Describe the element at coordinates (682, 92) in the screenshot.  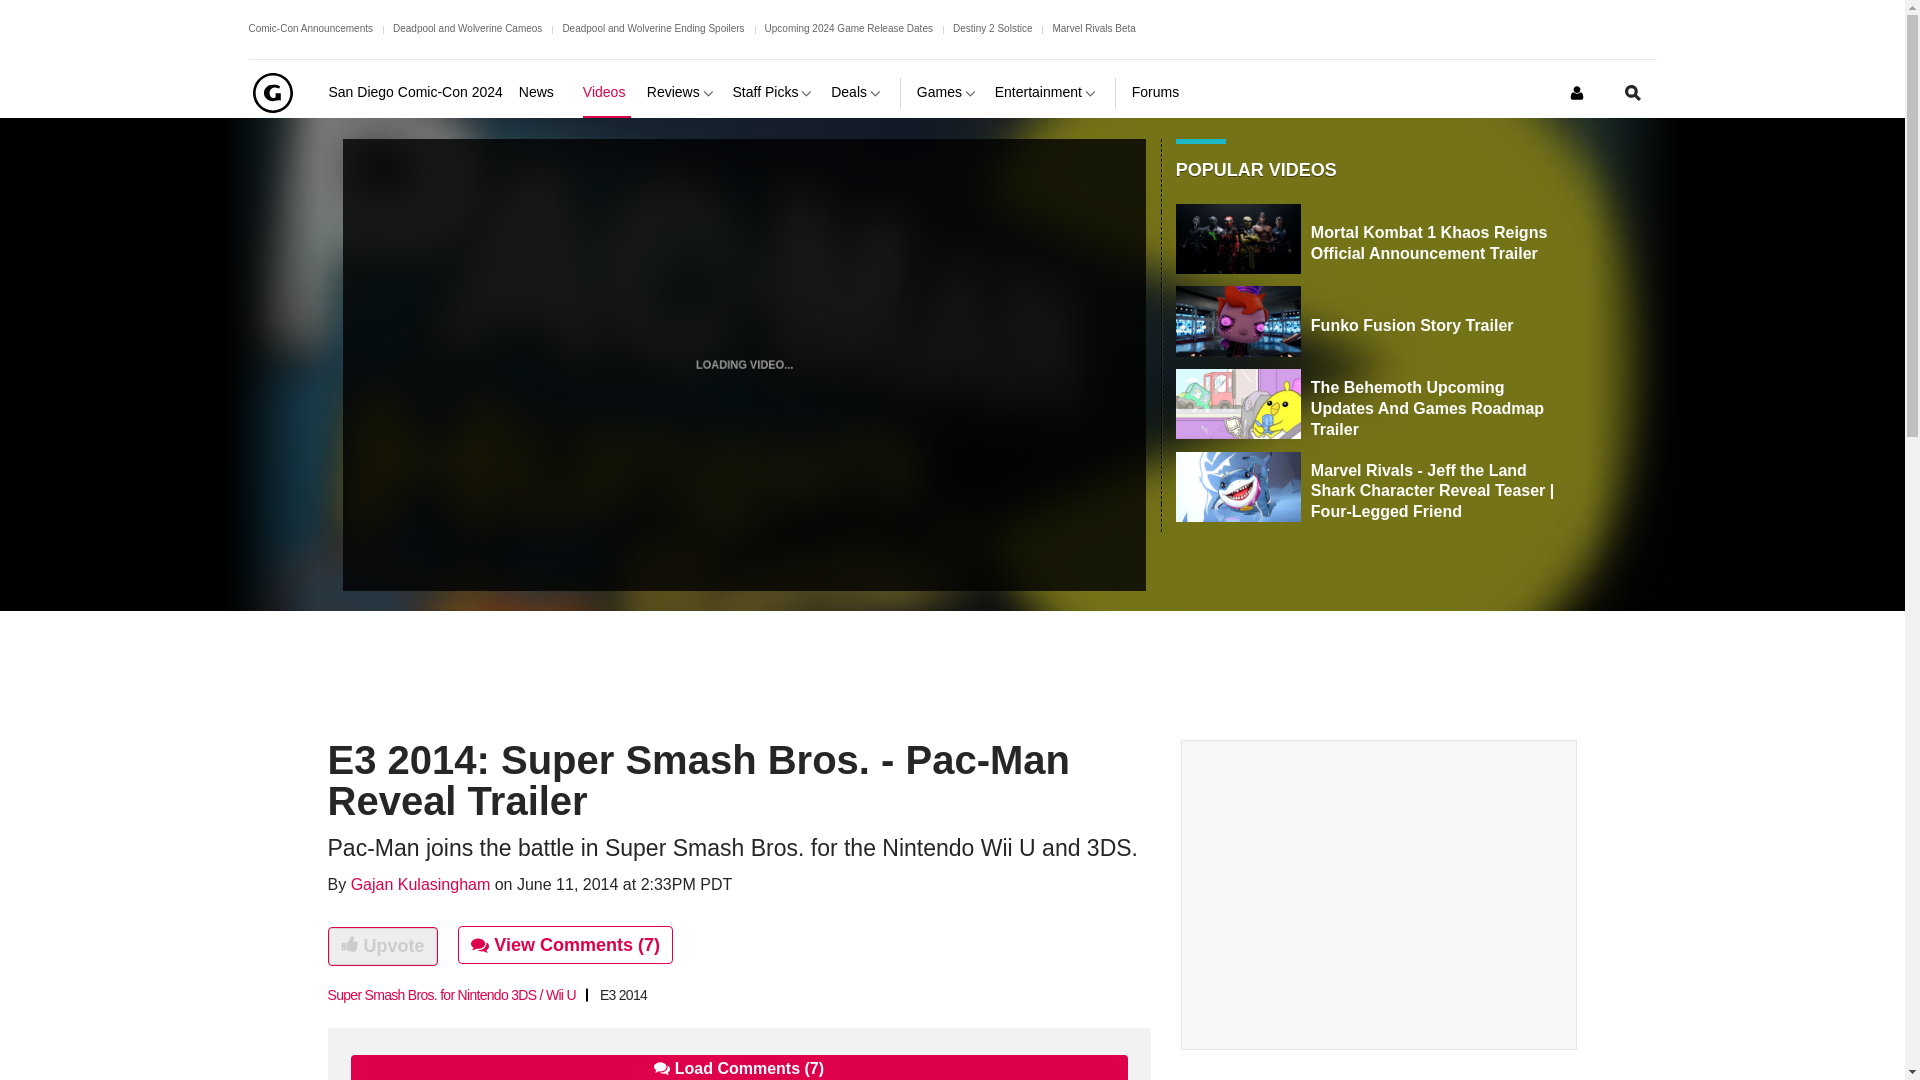
I see `Reviews` at that location.